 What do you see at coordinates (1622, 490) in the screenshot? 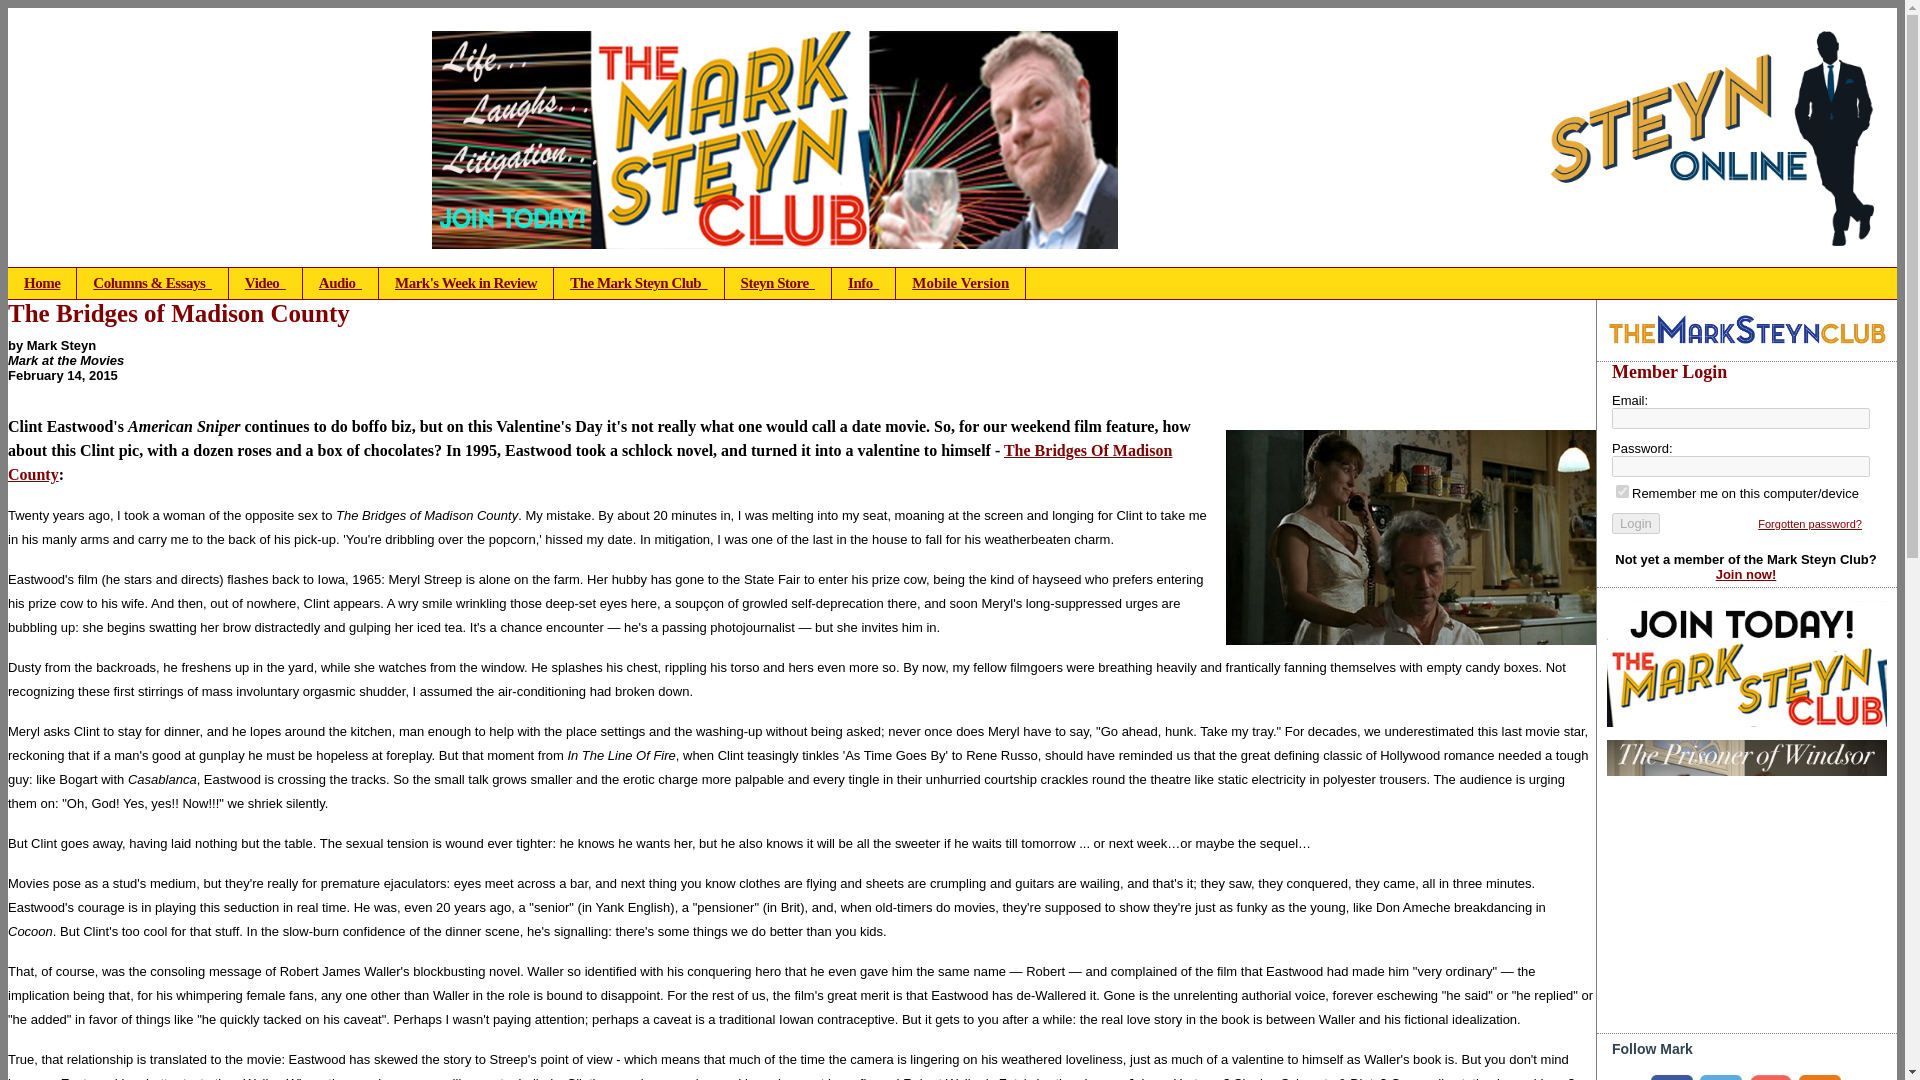
I see `persist` at bounding box center [1622, 490].